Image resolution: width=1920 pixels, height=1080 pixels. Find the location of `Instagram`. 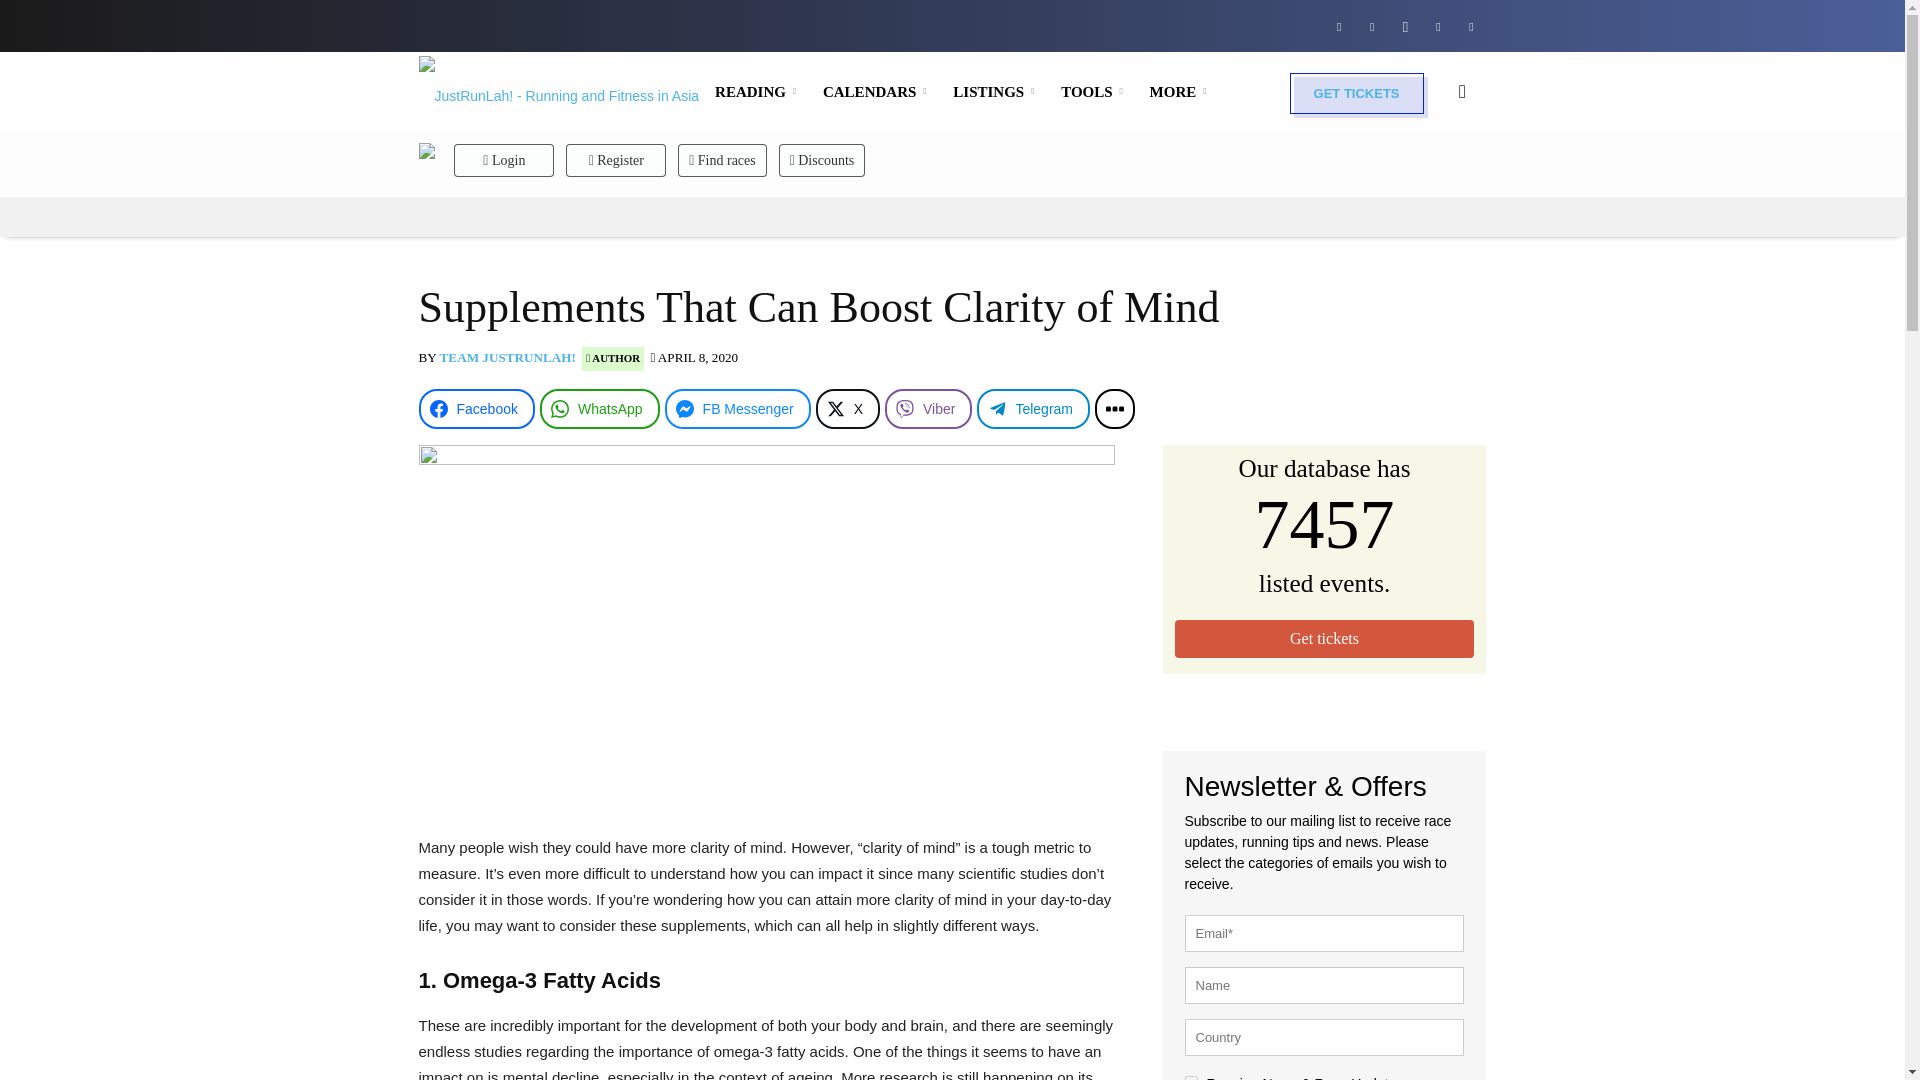

Instagram is located at coordinates (1405, 25).